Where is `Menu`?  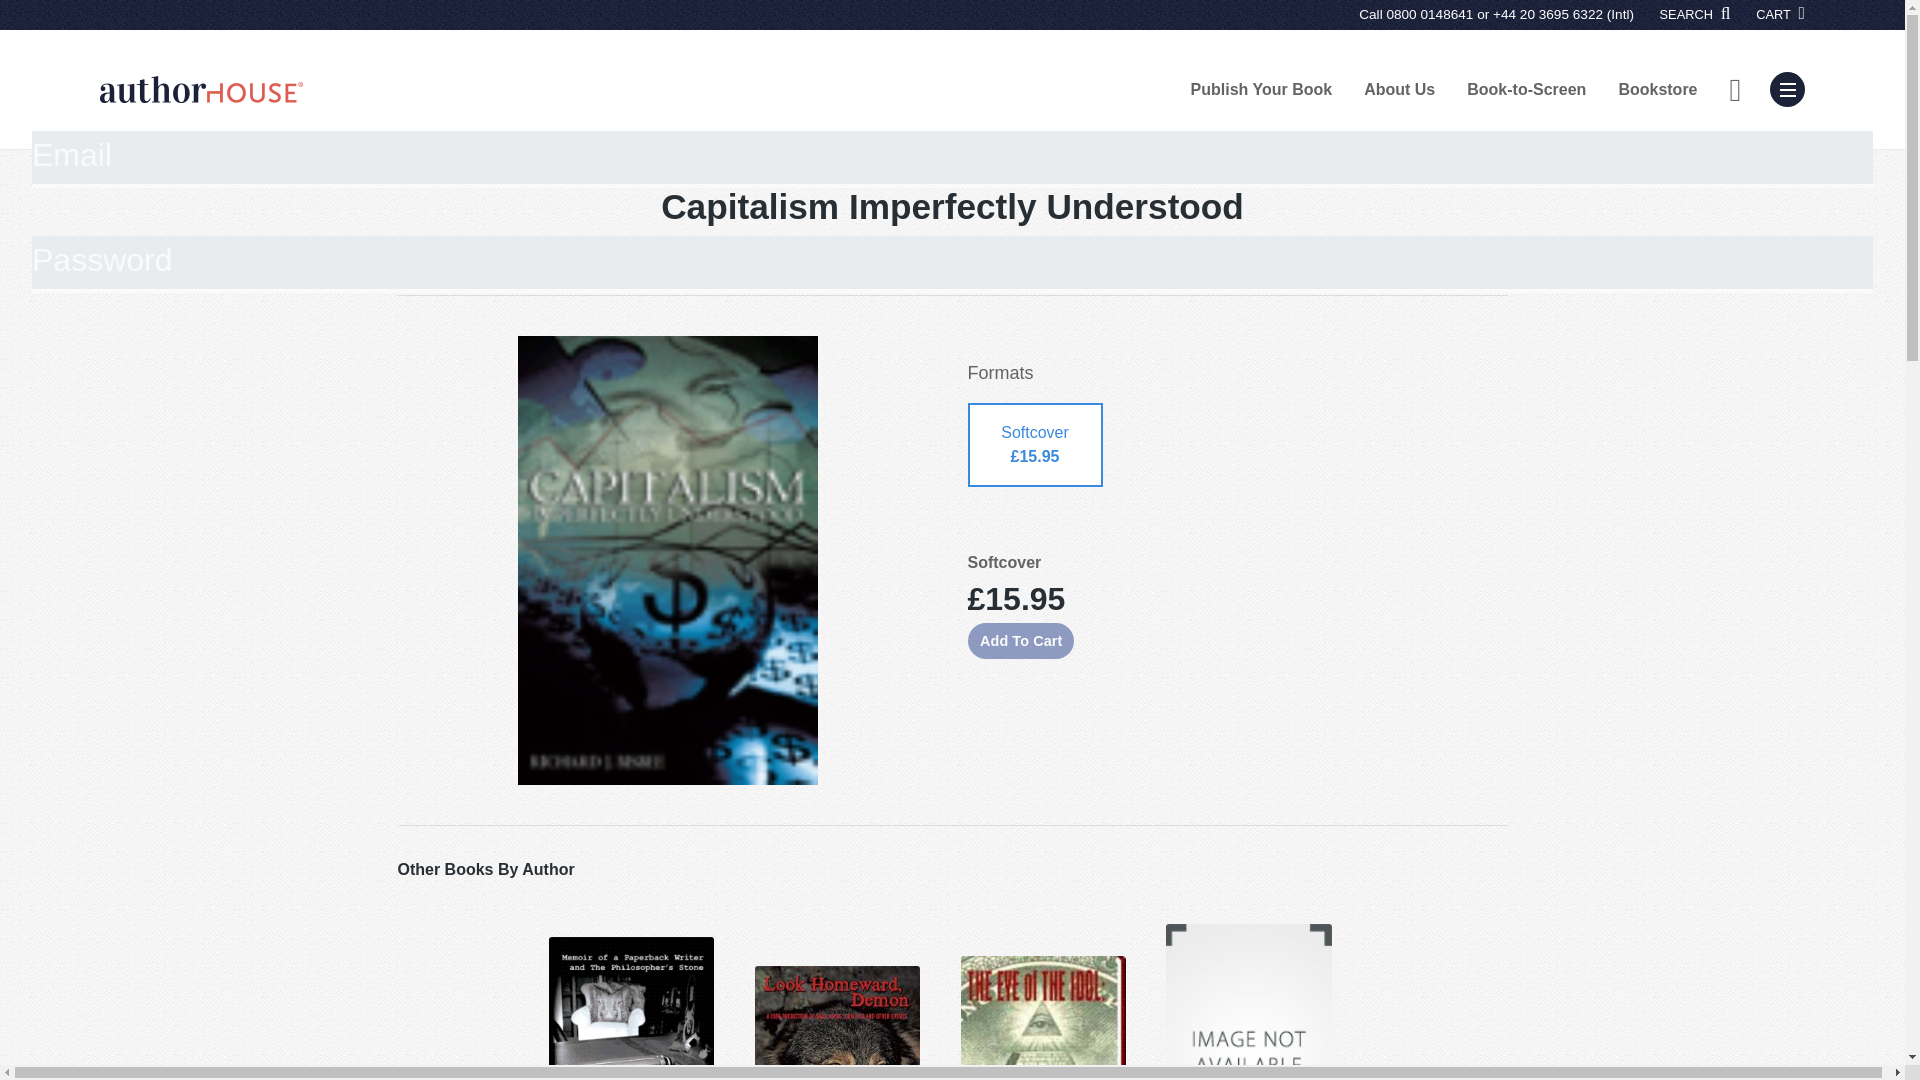 Menu is located at coordinates (1787, 89).